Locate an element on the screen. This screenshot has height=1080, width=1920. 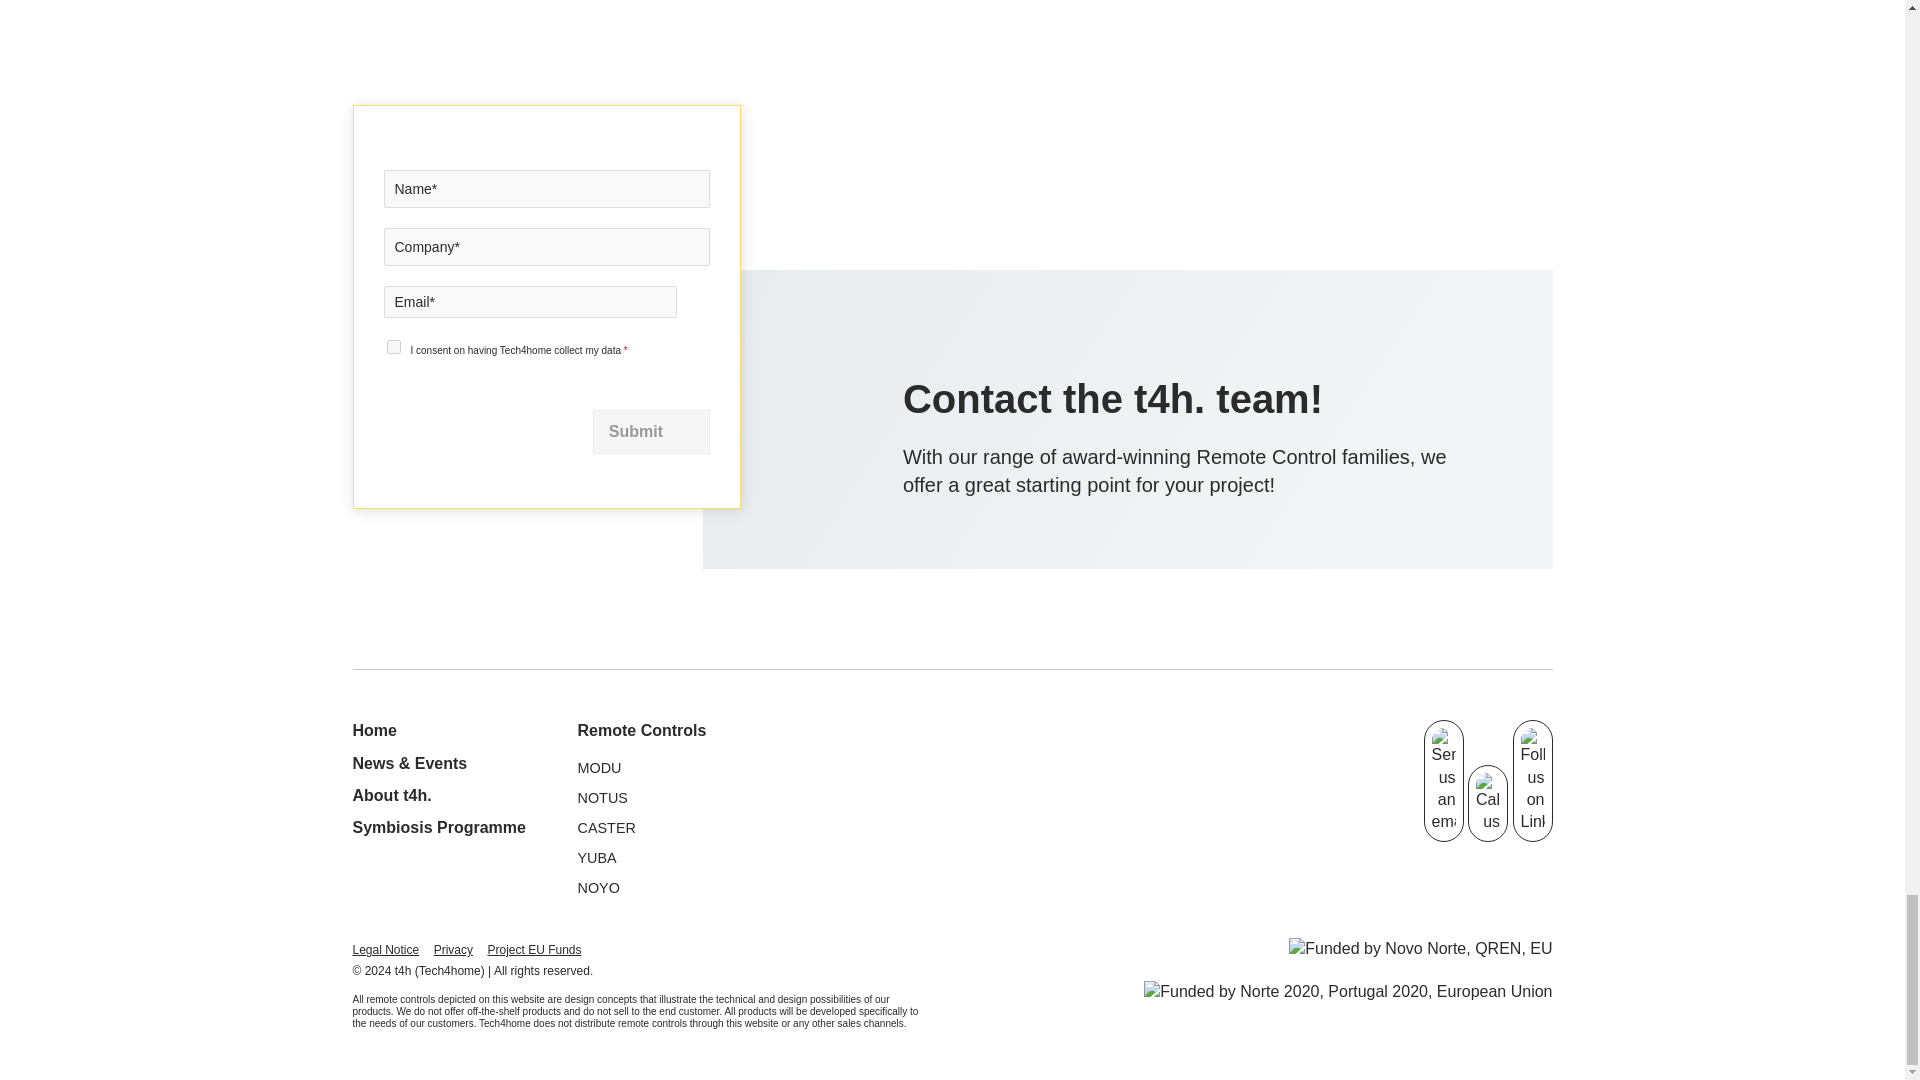
About t4h. is located at coordinates (390, 795).